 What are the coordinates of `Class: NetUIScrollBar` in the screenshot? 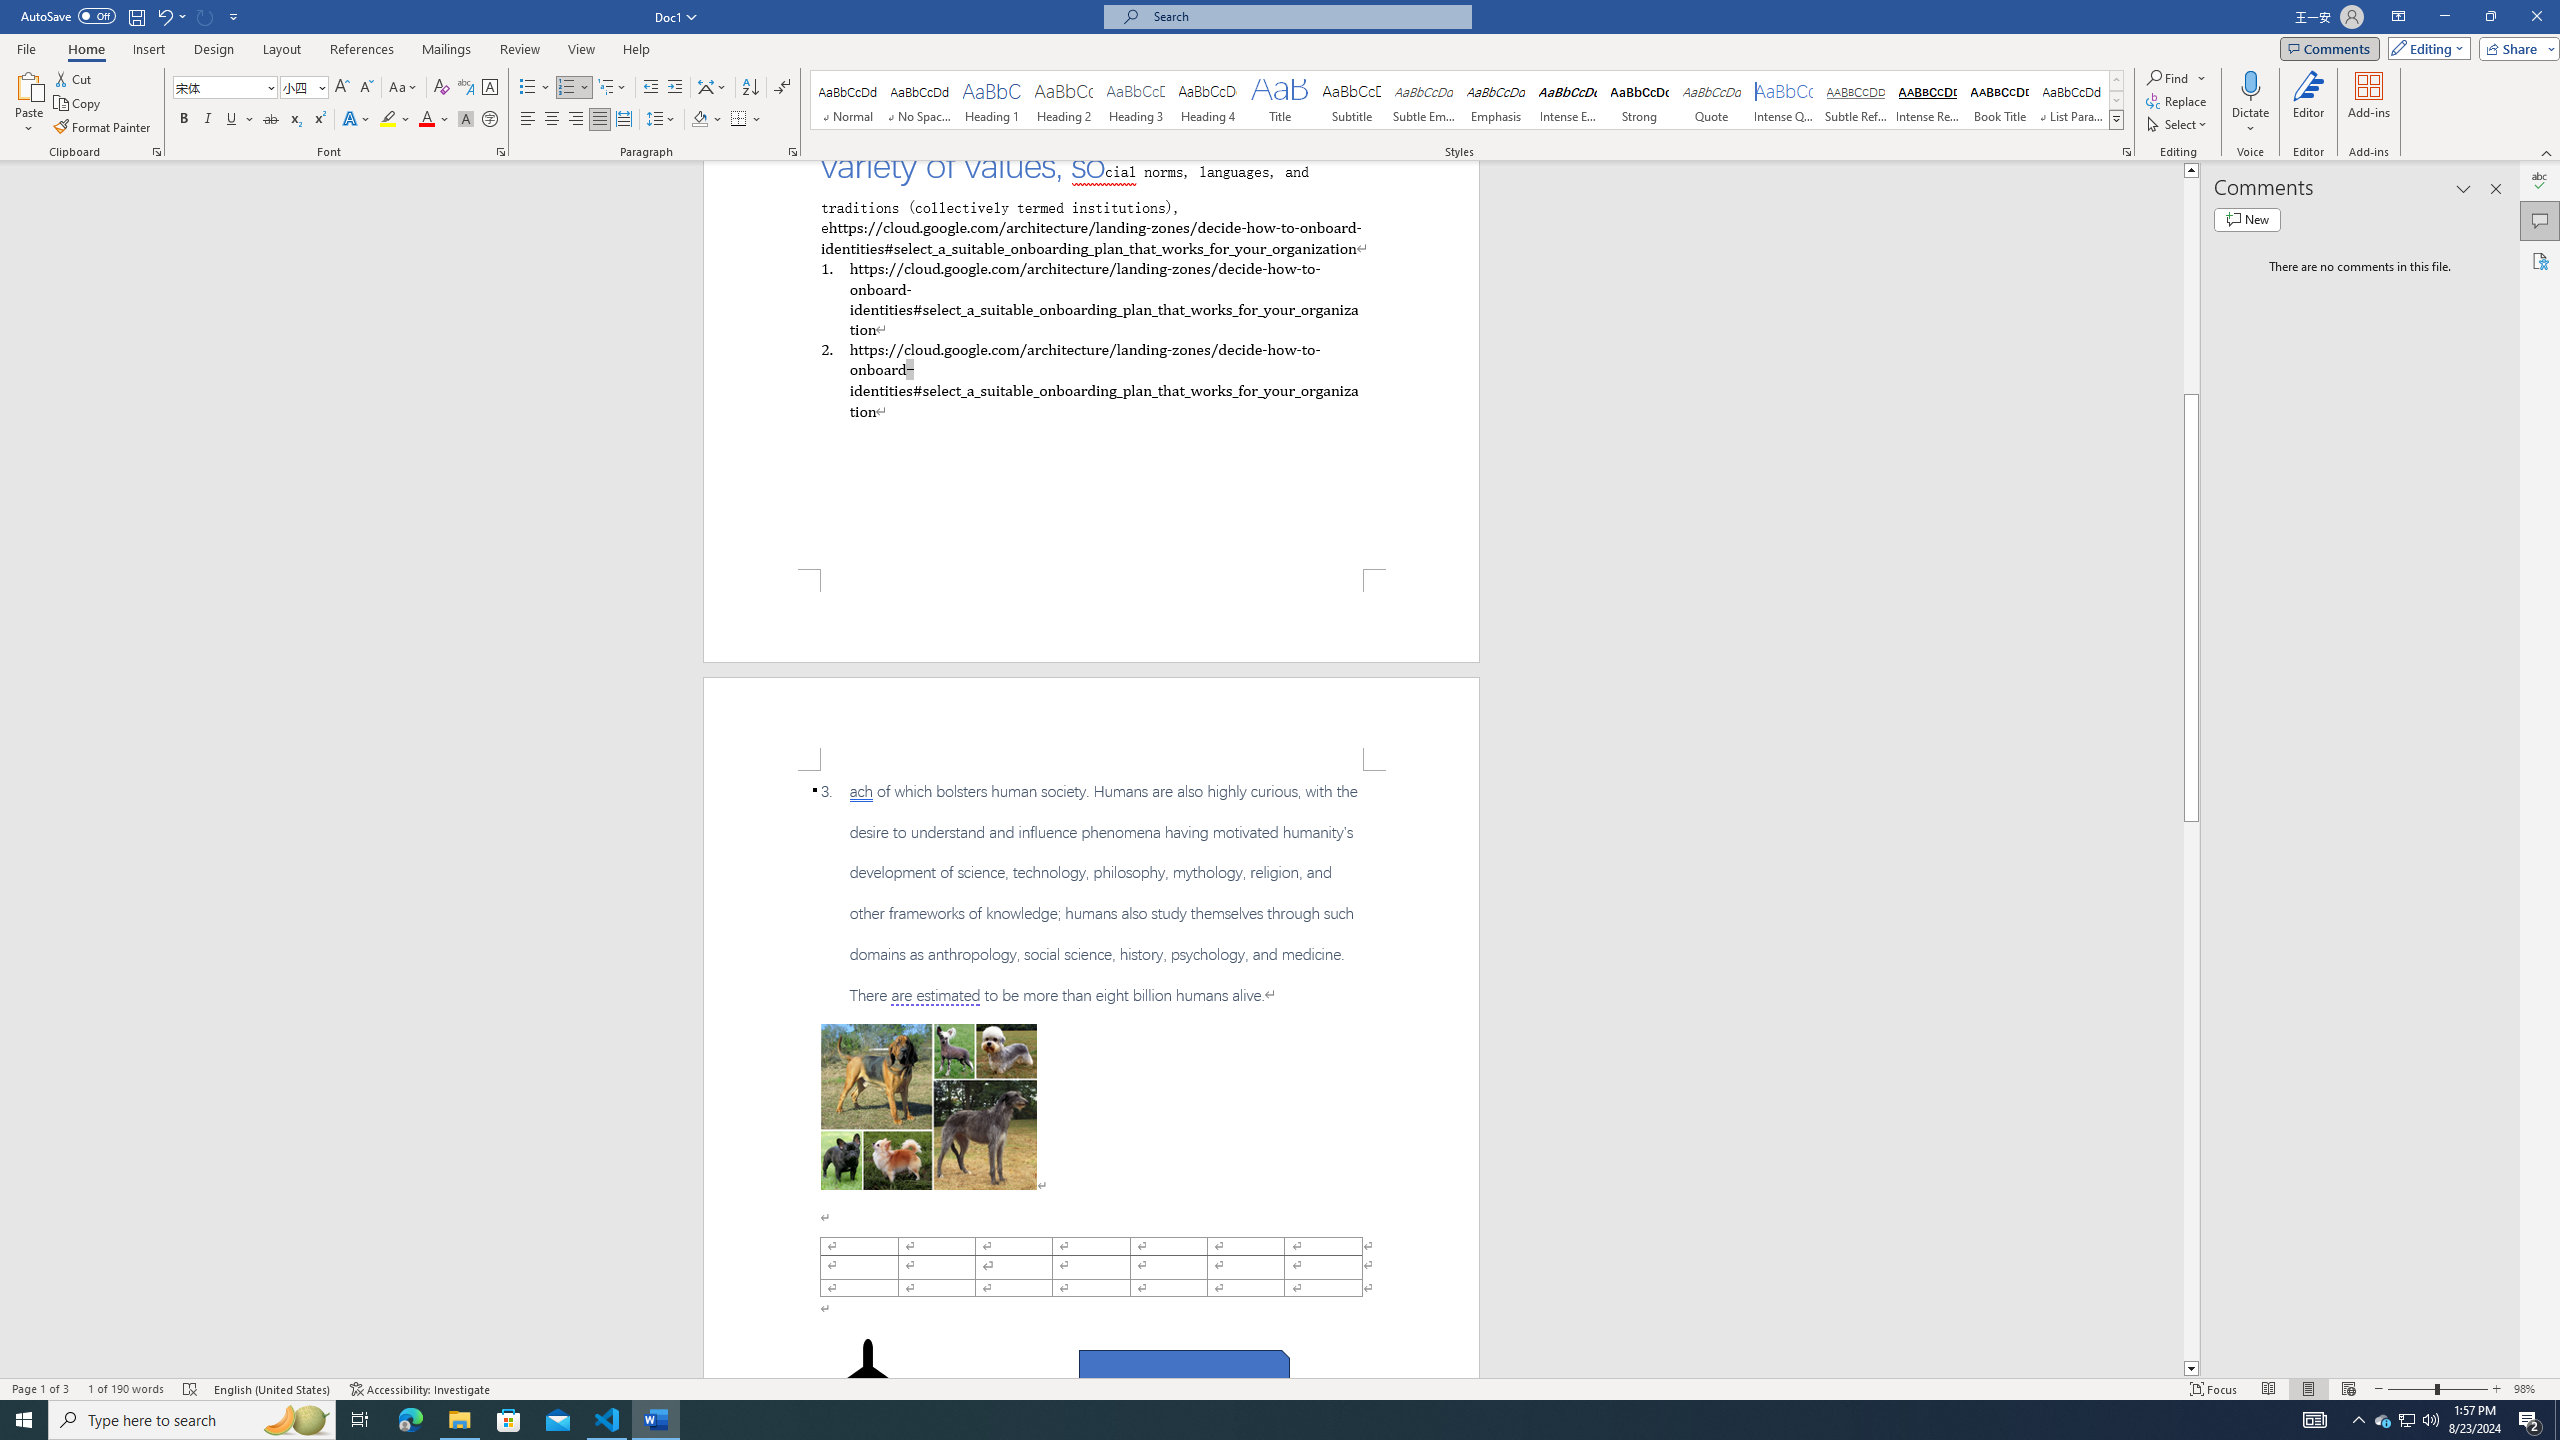 It's located at (2191, 770).